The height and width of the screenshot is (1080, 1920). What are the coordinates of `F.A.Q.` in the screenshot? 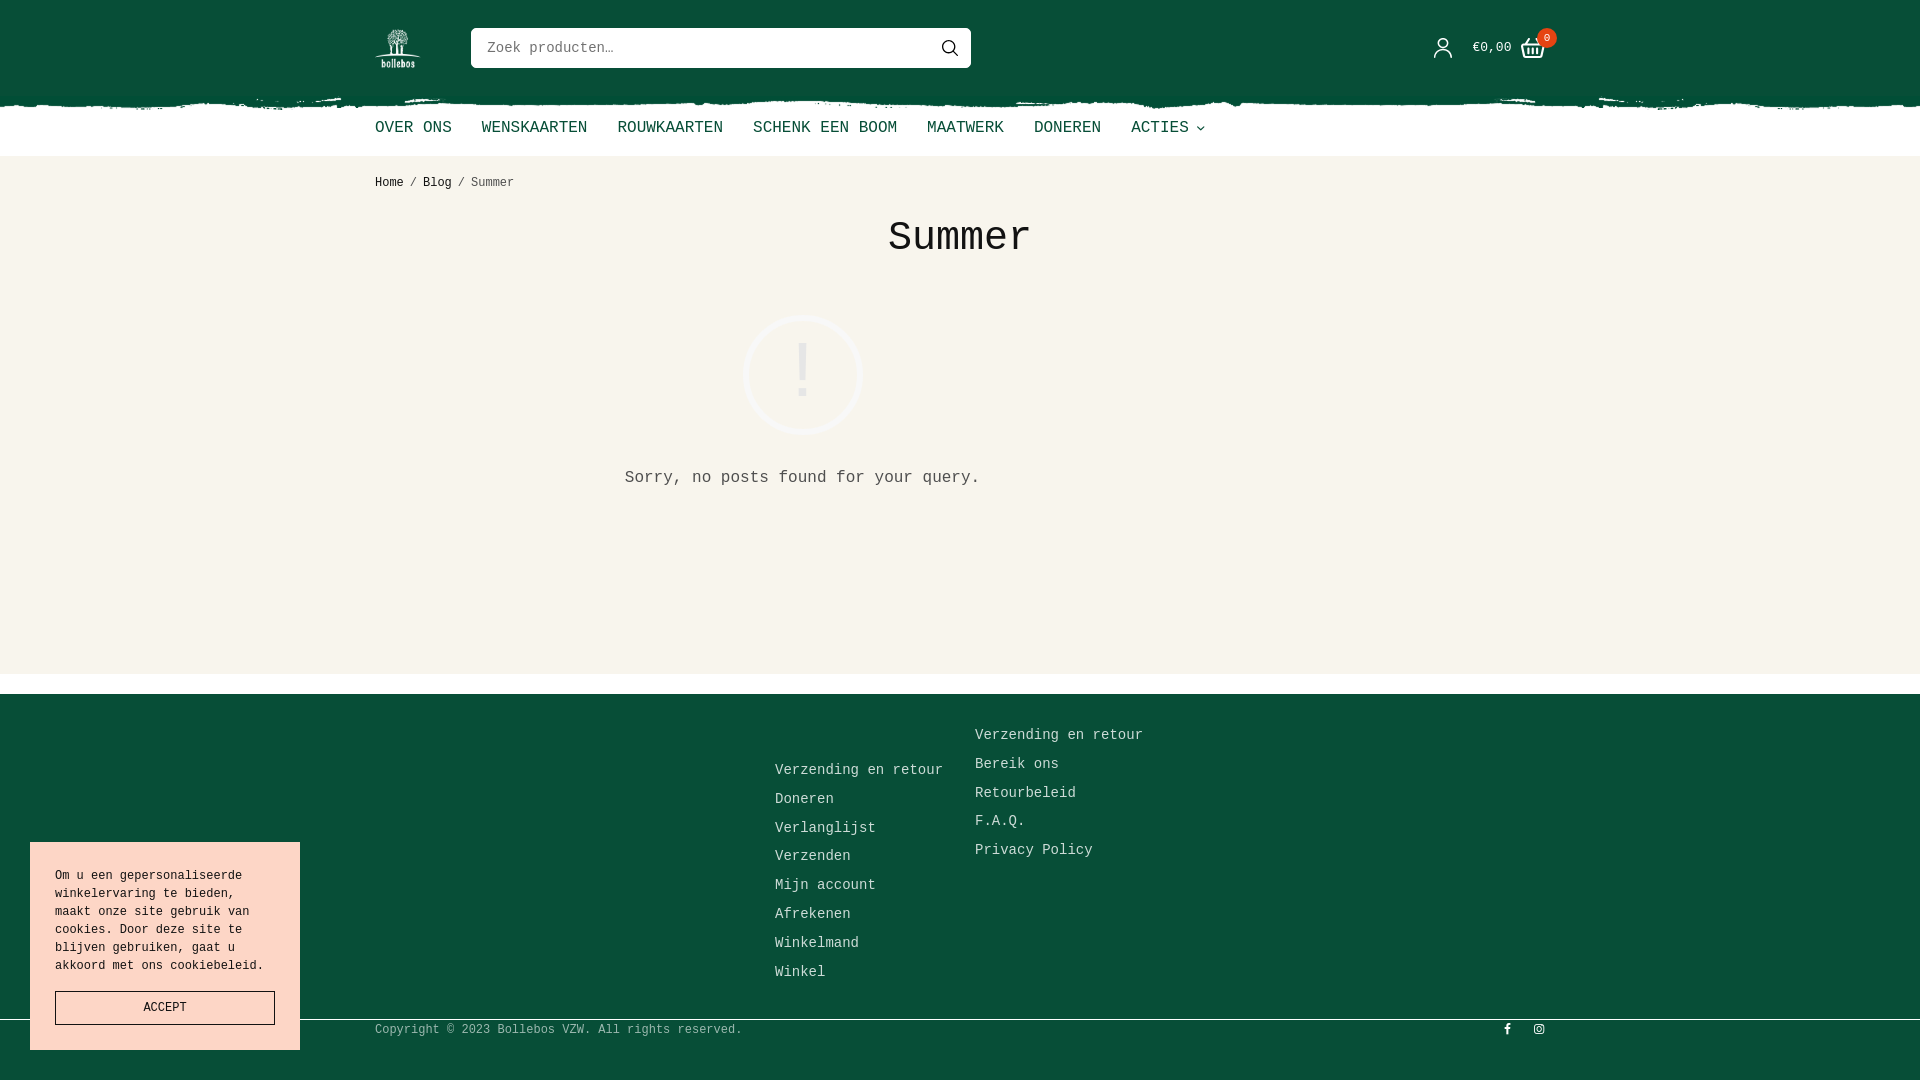 It's located at (1000, 822).